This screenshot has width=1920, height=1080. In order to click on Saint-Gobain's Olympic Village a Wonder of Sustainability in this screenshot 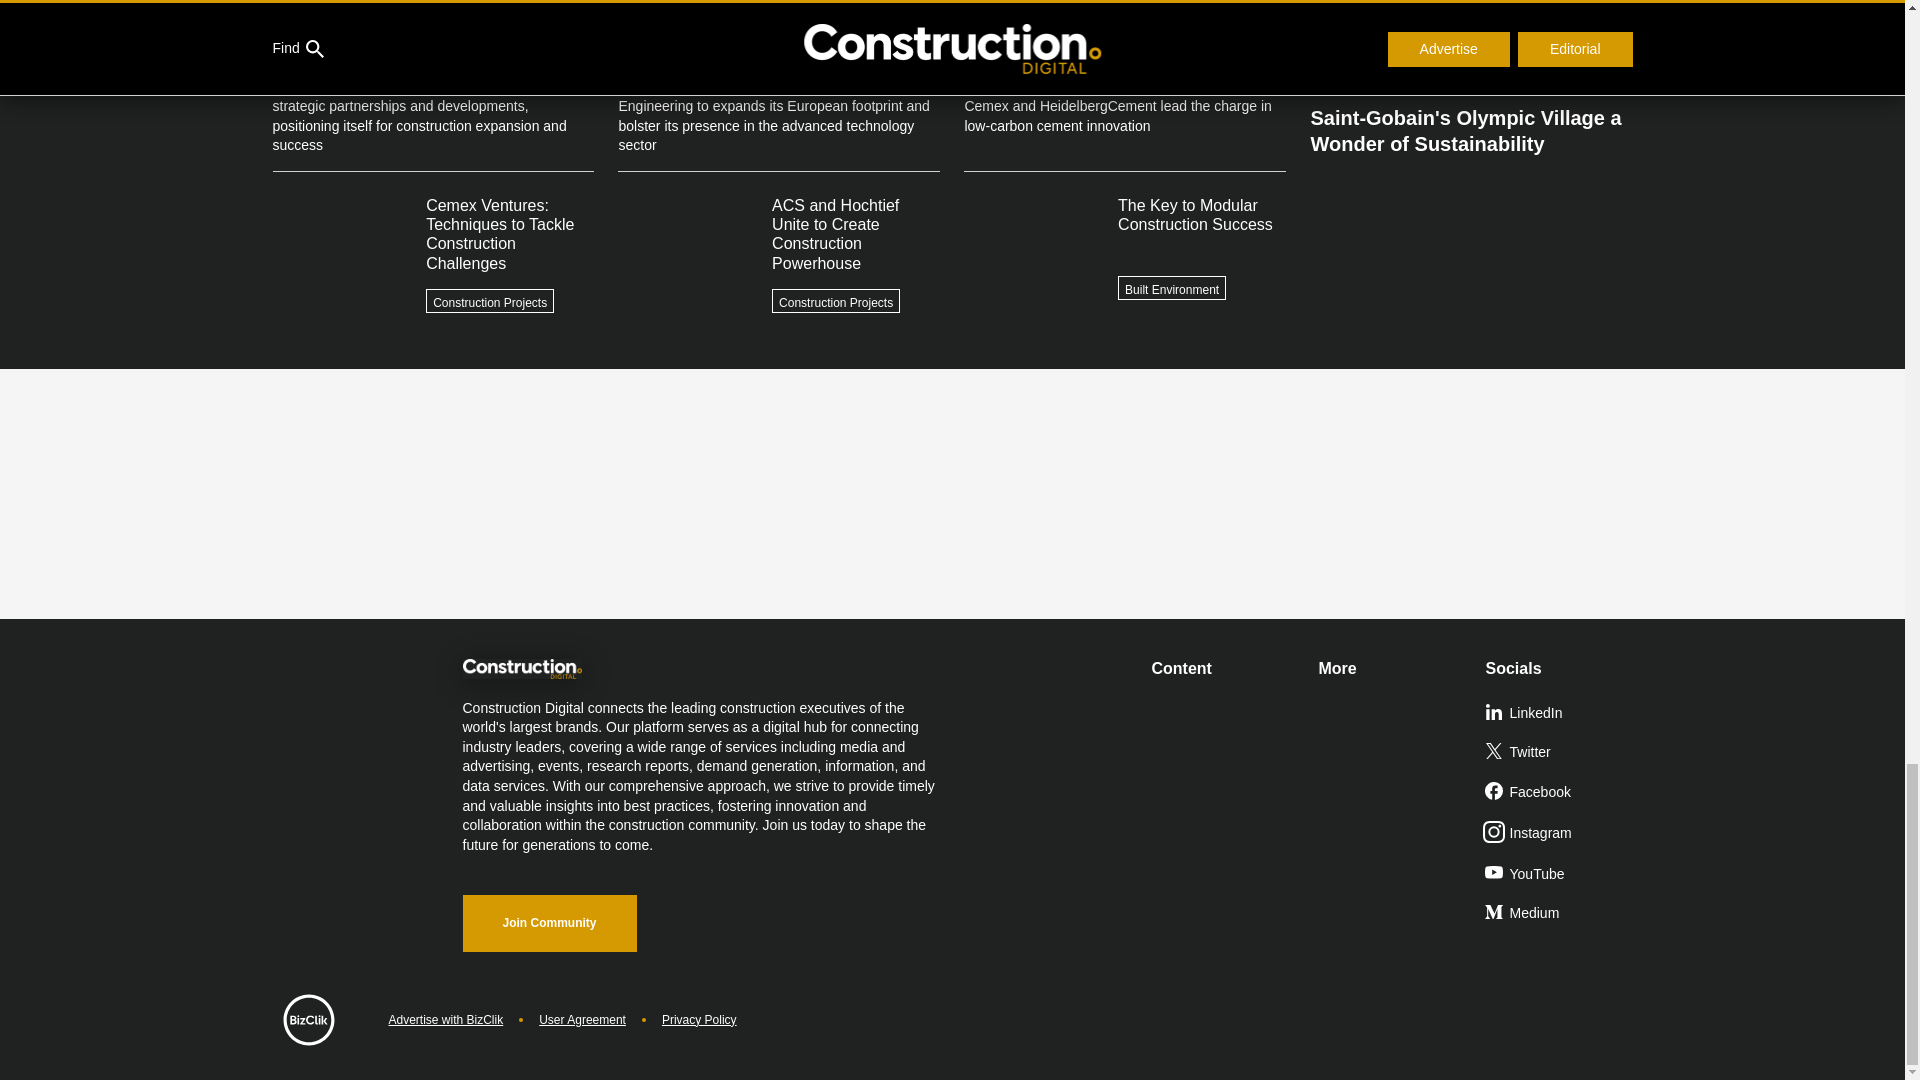, I will do `click(1470, 122)`.